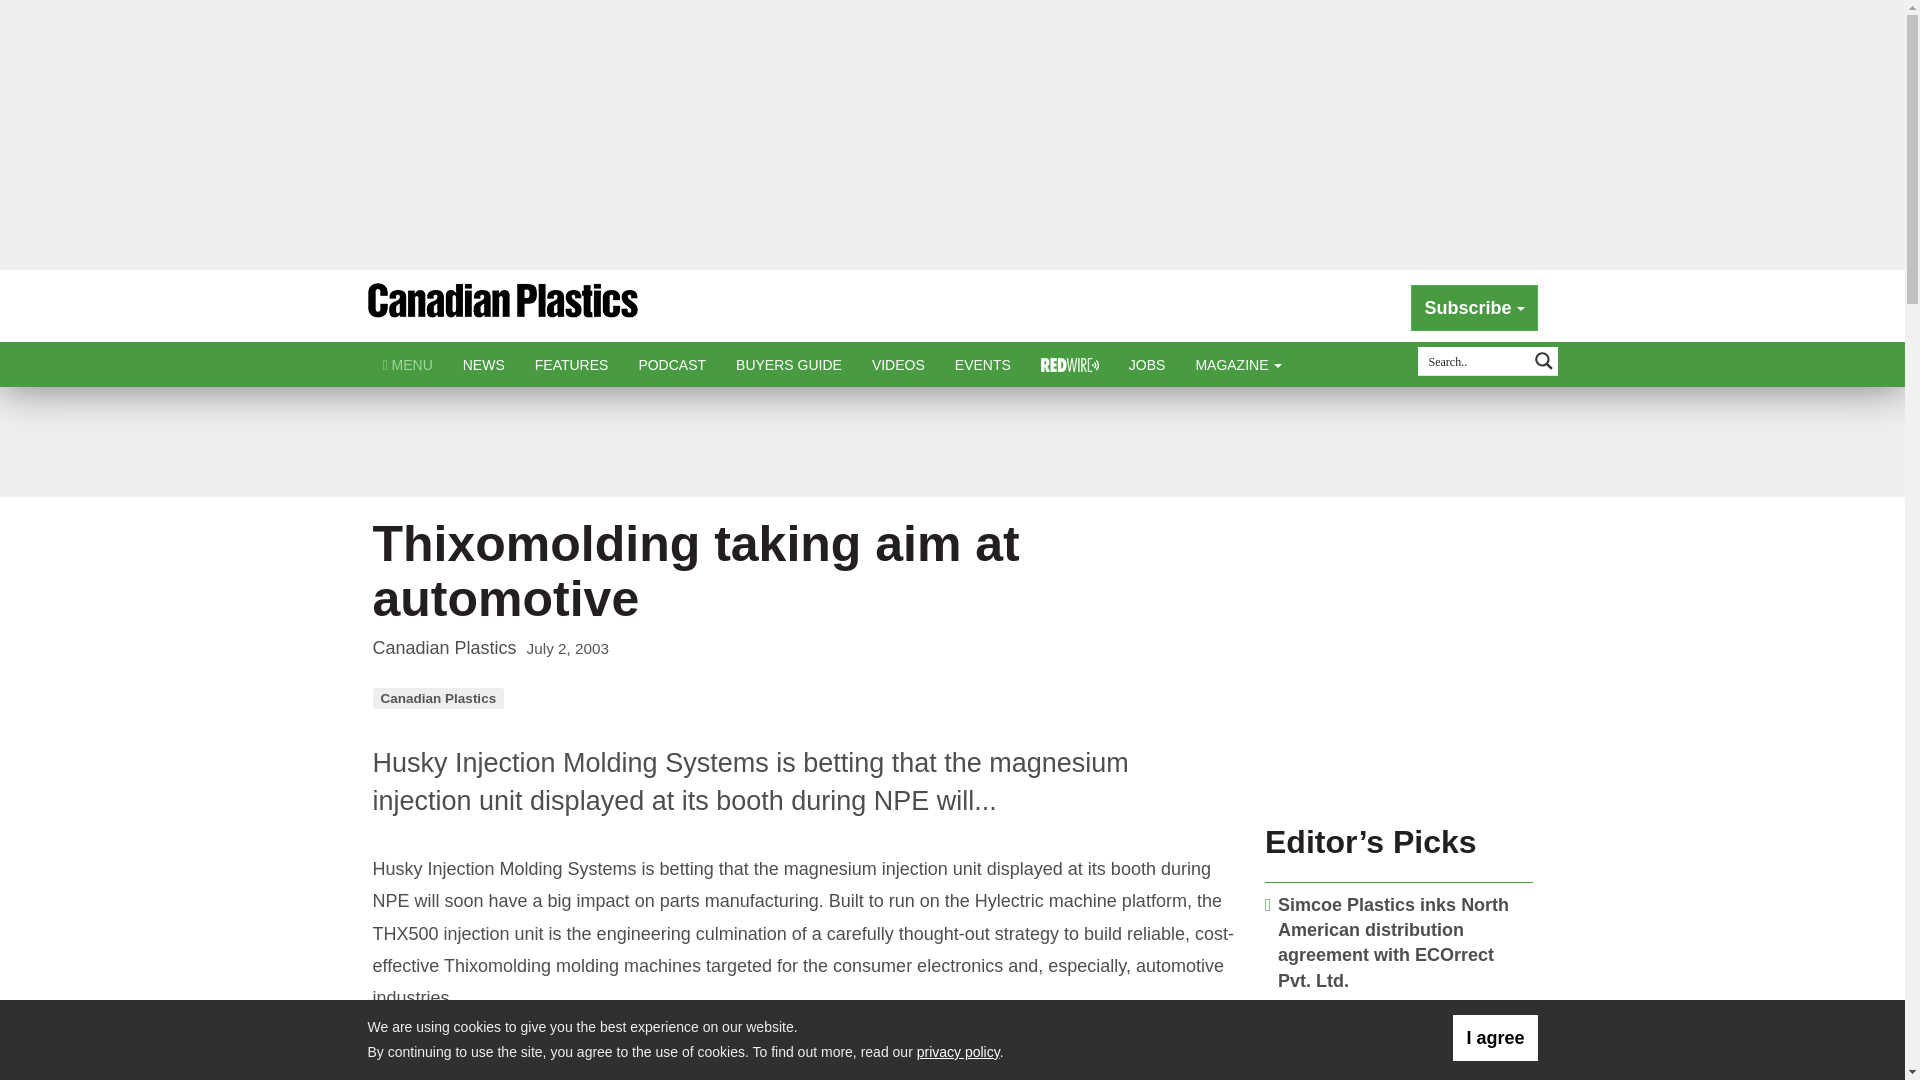  I want to click on PODCAST, so click(672, 364).